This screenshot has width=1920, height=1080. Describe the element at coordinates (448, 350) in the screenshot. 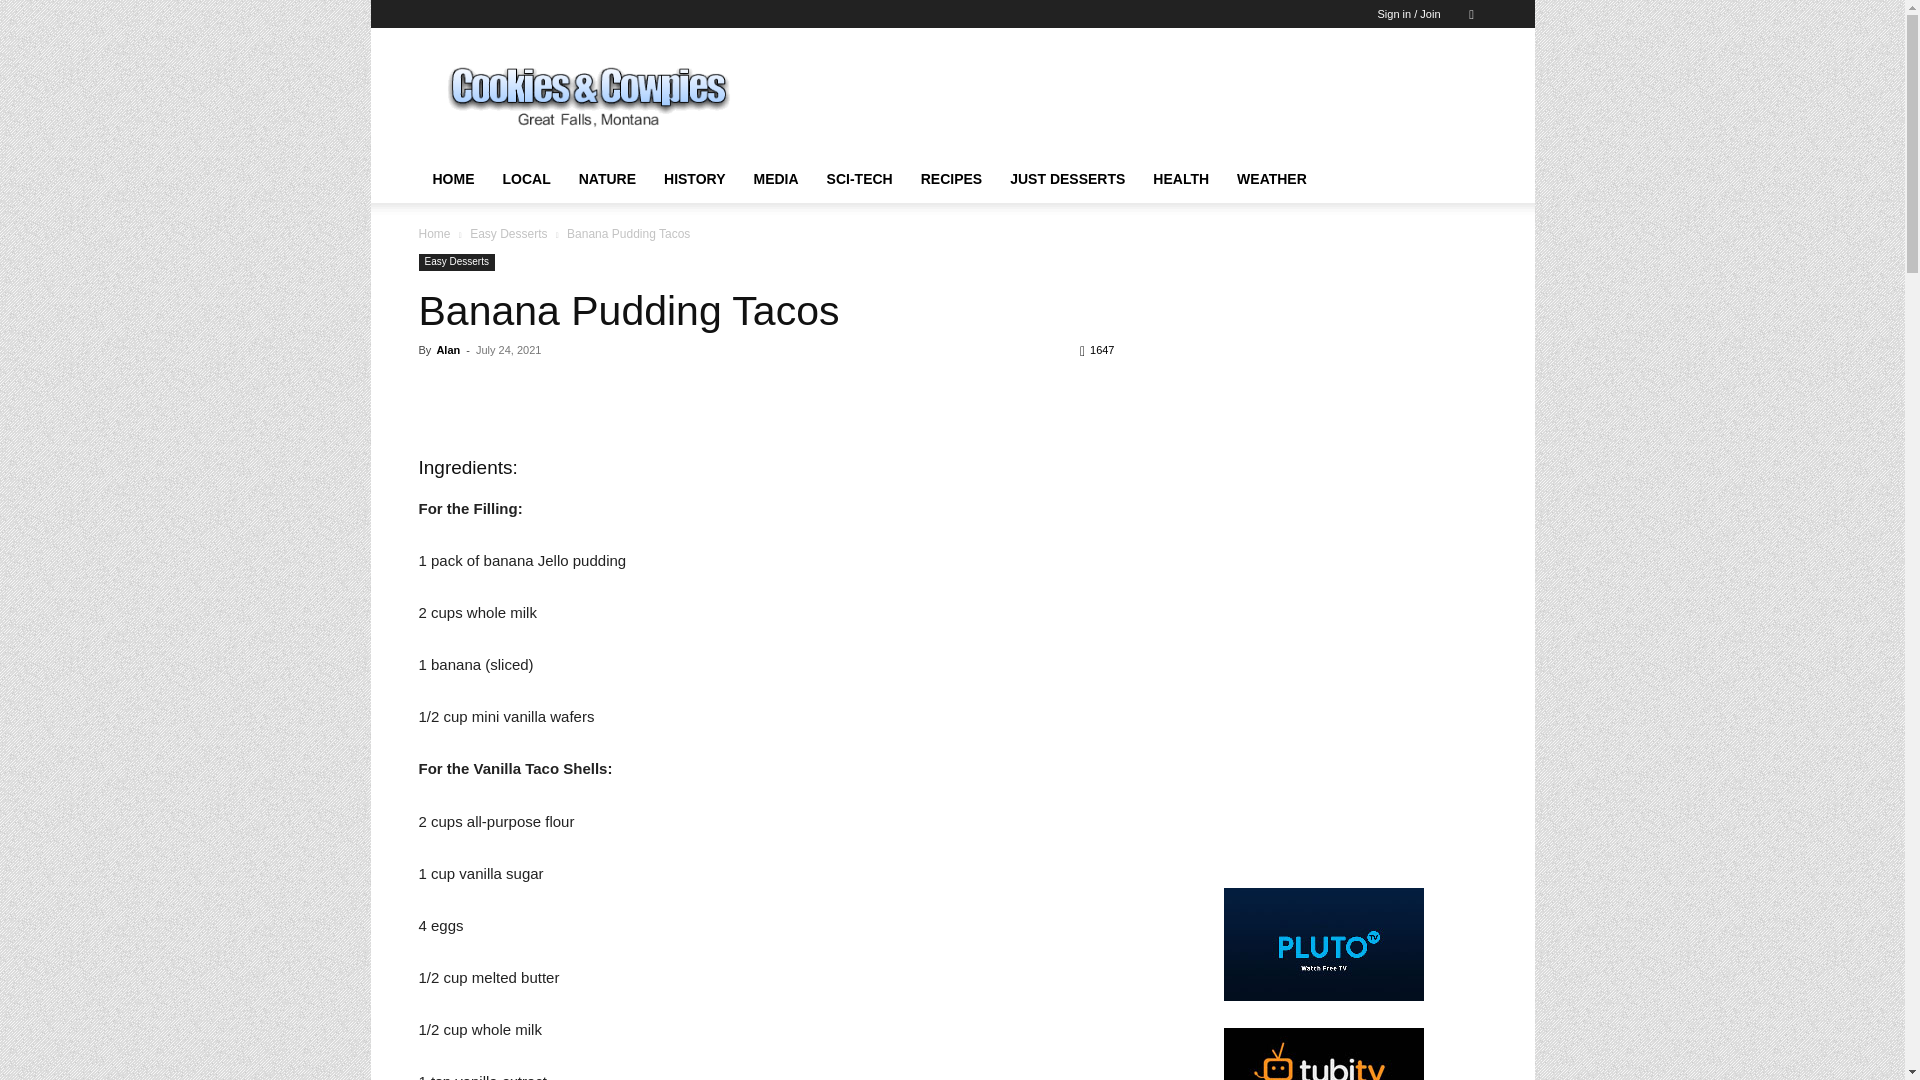

I see `Alan` at that location.